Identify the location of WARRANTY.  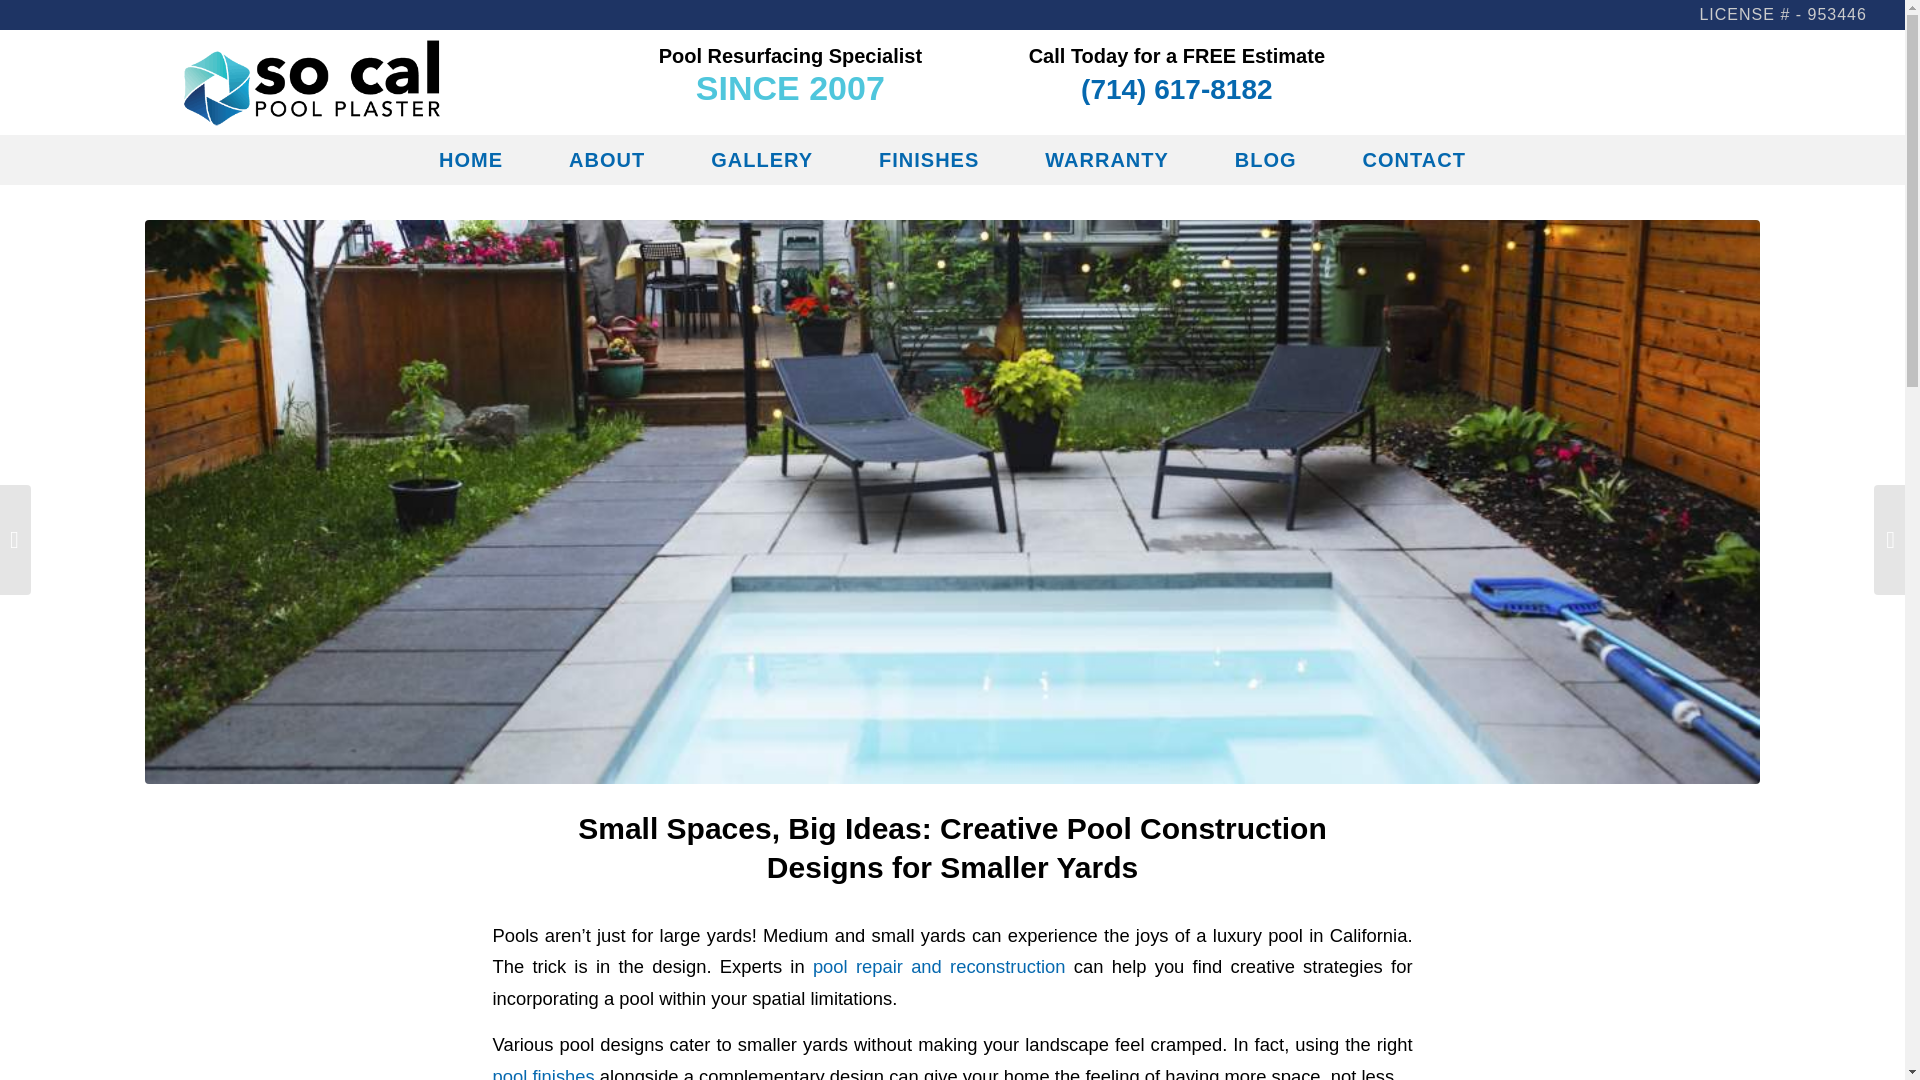
(1107, 160).